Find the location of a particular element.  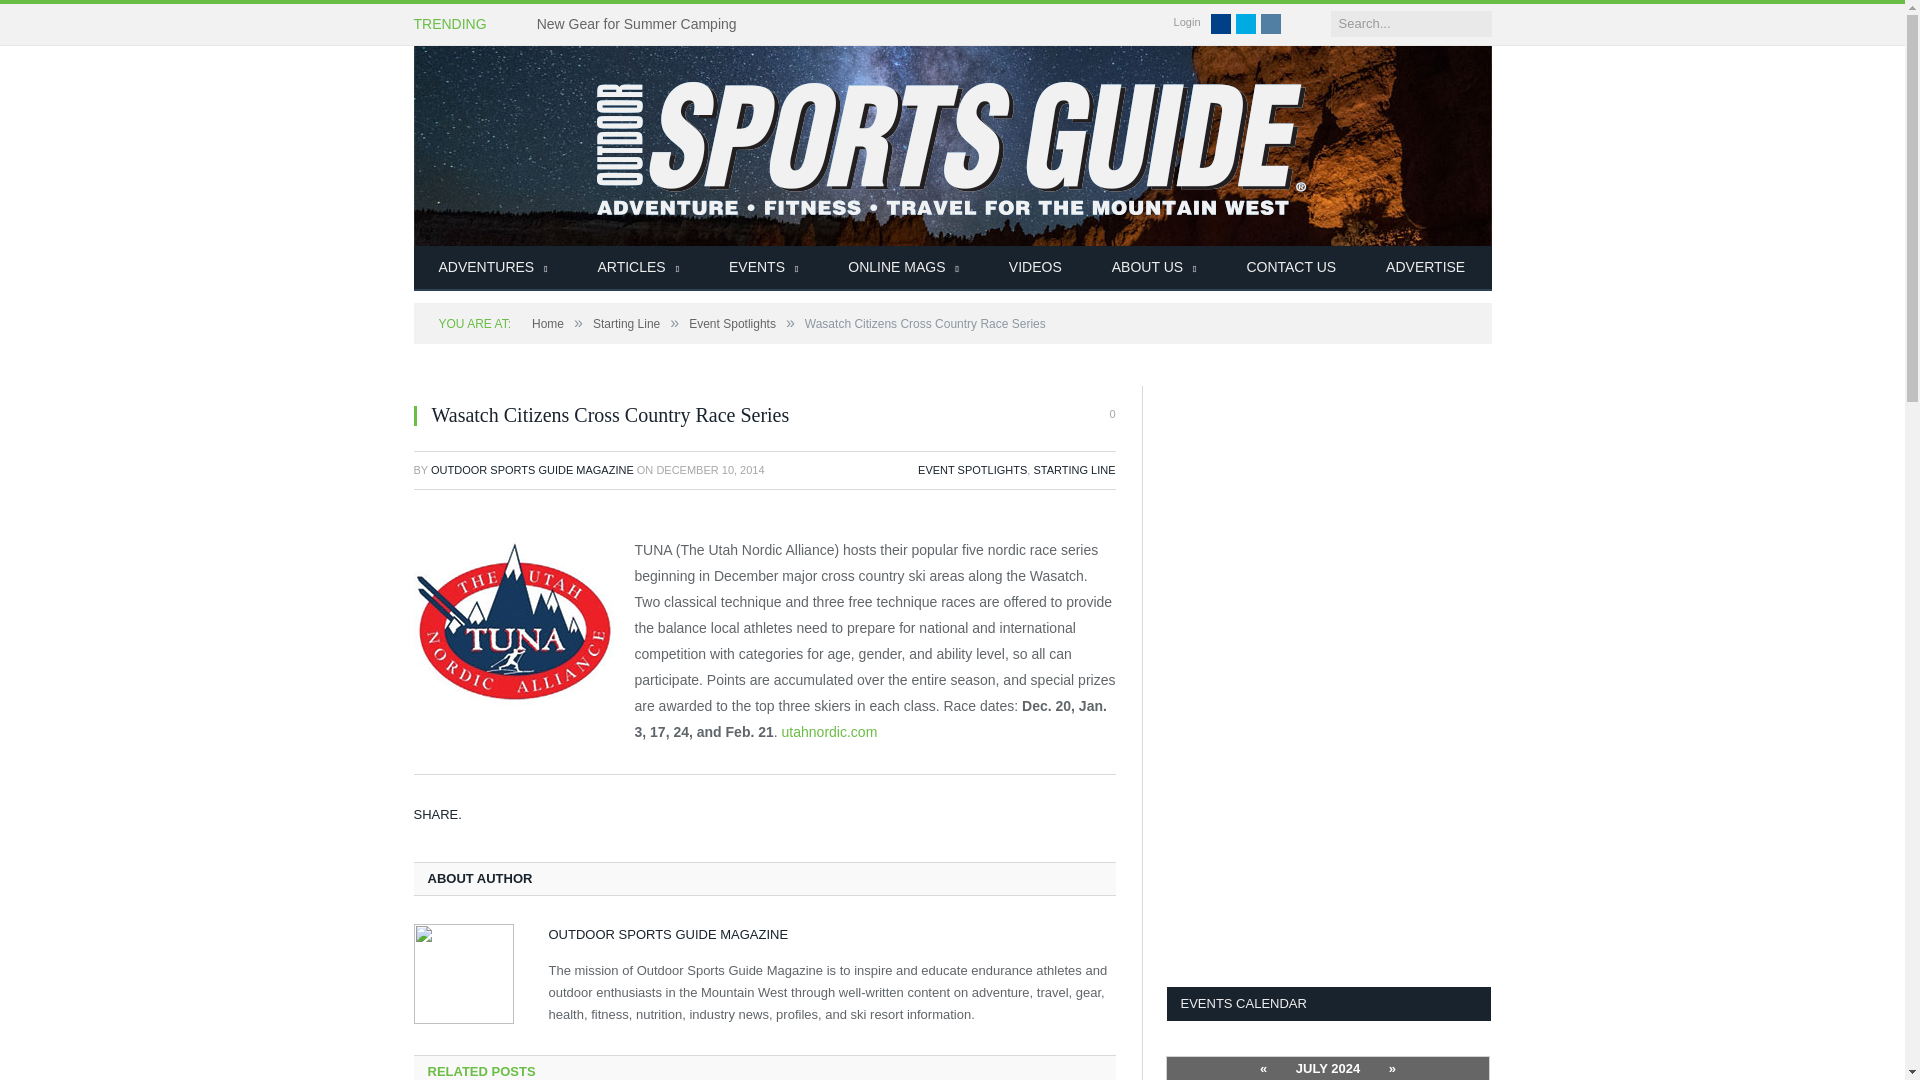

ADVENTURES is located at coordinates (493, 268).